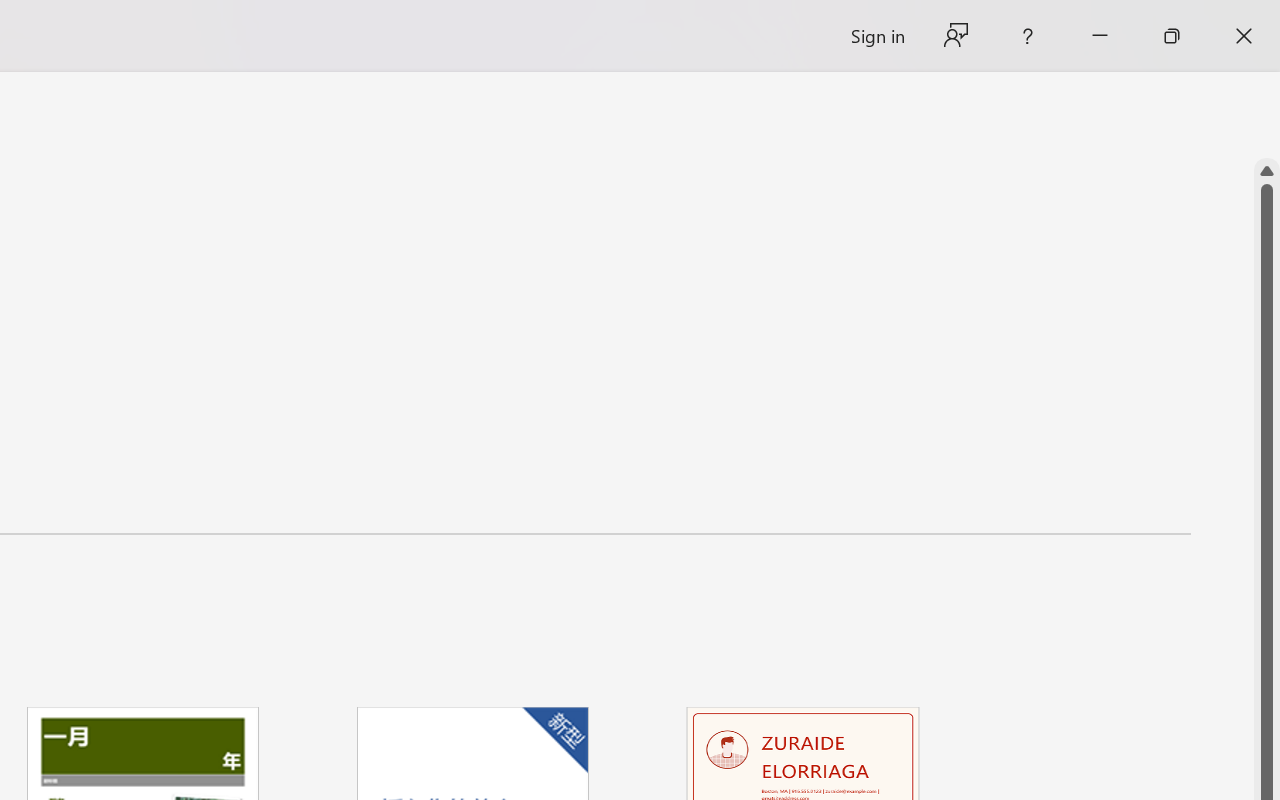 Image resolution: width=1280 pixels, height=800 pixels. Describe the element at coordinates (1228, 132) in the screenshot. I see `Open account menu` at that location.